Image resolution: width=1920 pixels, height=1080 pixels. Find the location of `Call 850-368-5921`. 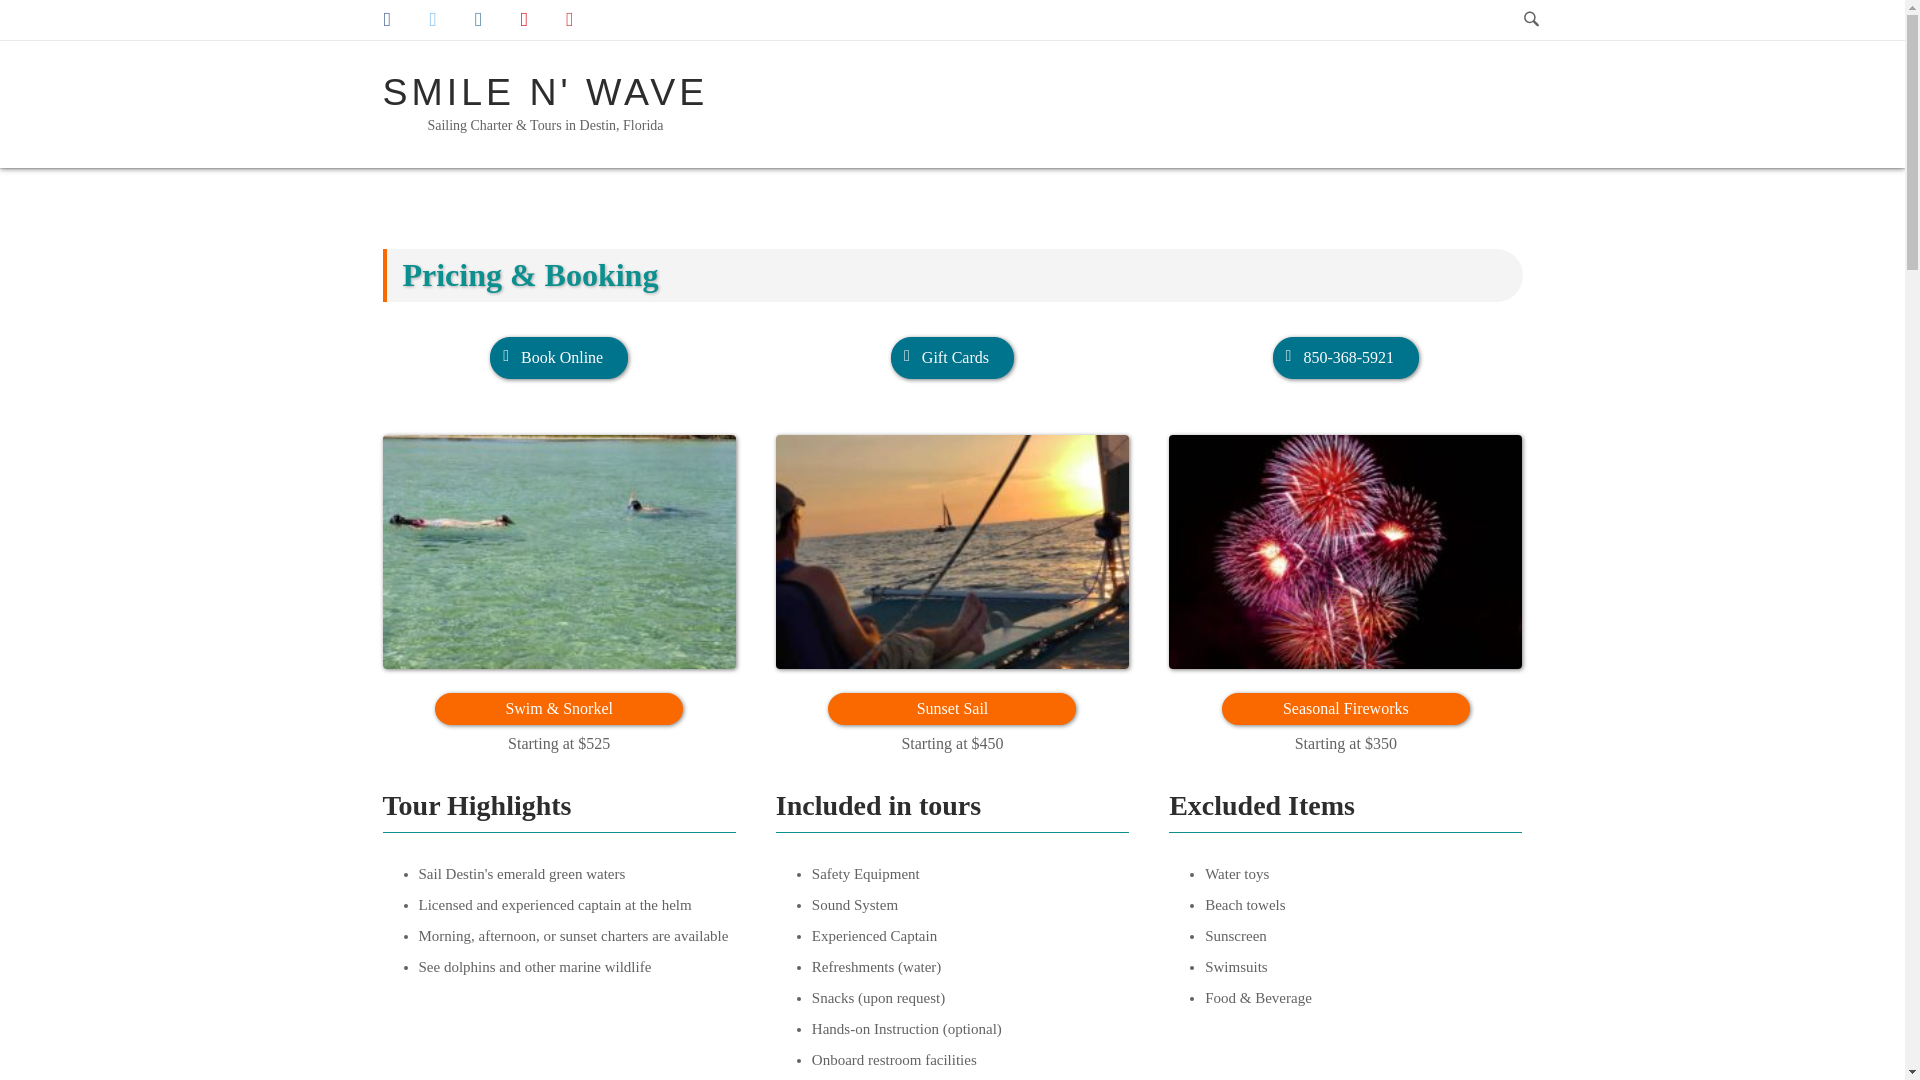

Call 850-368-5921 is located at coordinates (1346, 358).